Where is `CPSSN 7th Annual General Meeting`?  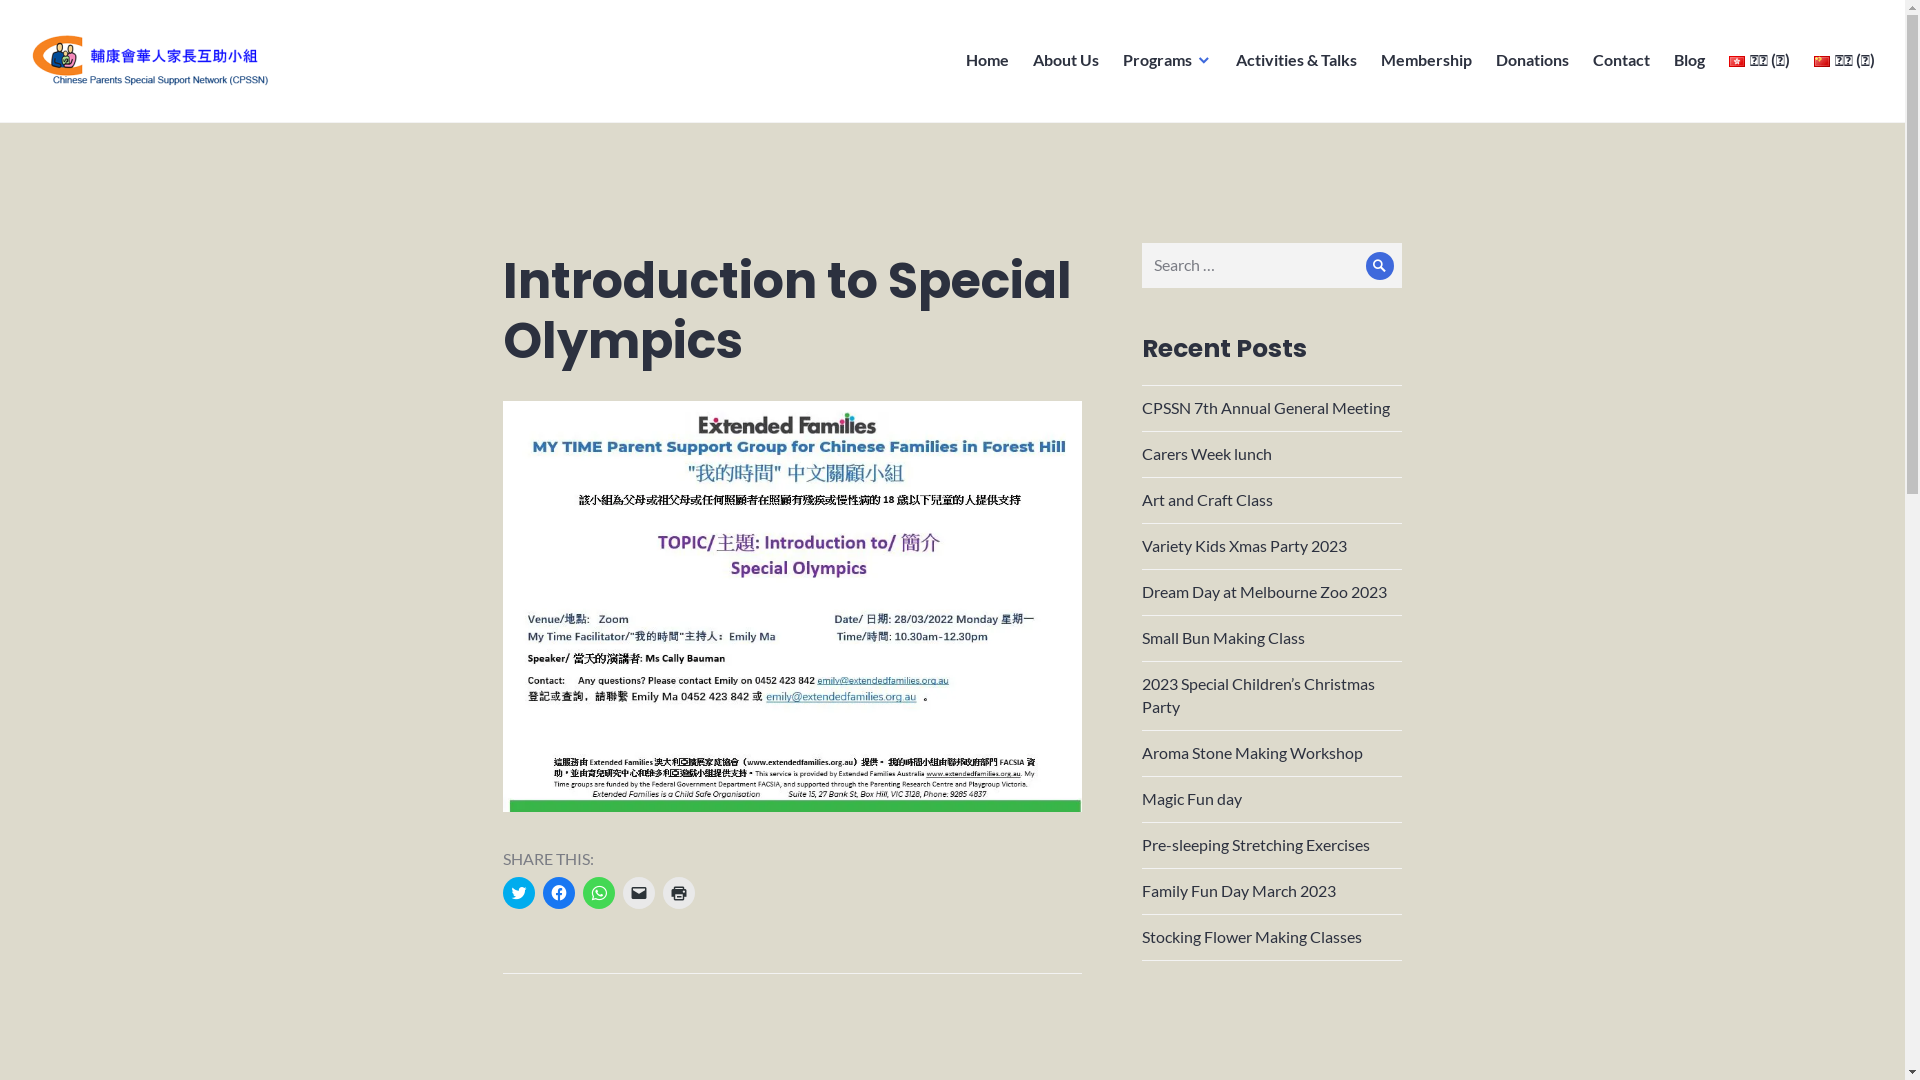
CPSSN 7th Annual General Meeting is located at coordinates (1266, 408).